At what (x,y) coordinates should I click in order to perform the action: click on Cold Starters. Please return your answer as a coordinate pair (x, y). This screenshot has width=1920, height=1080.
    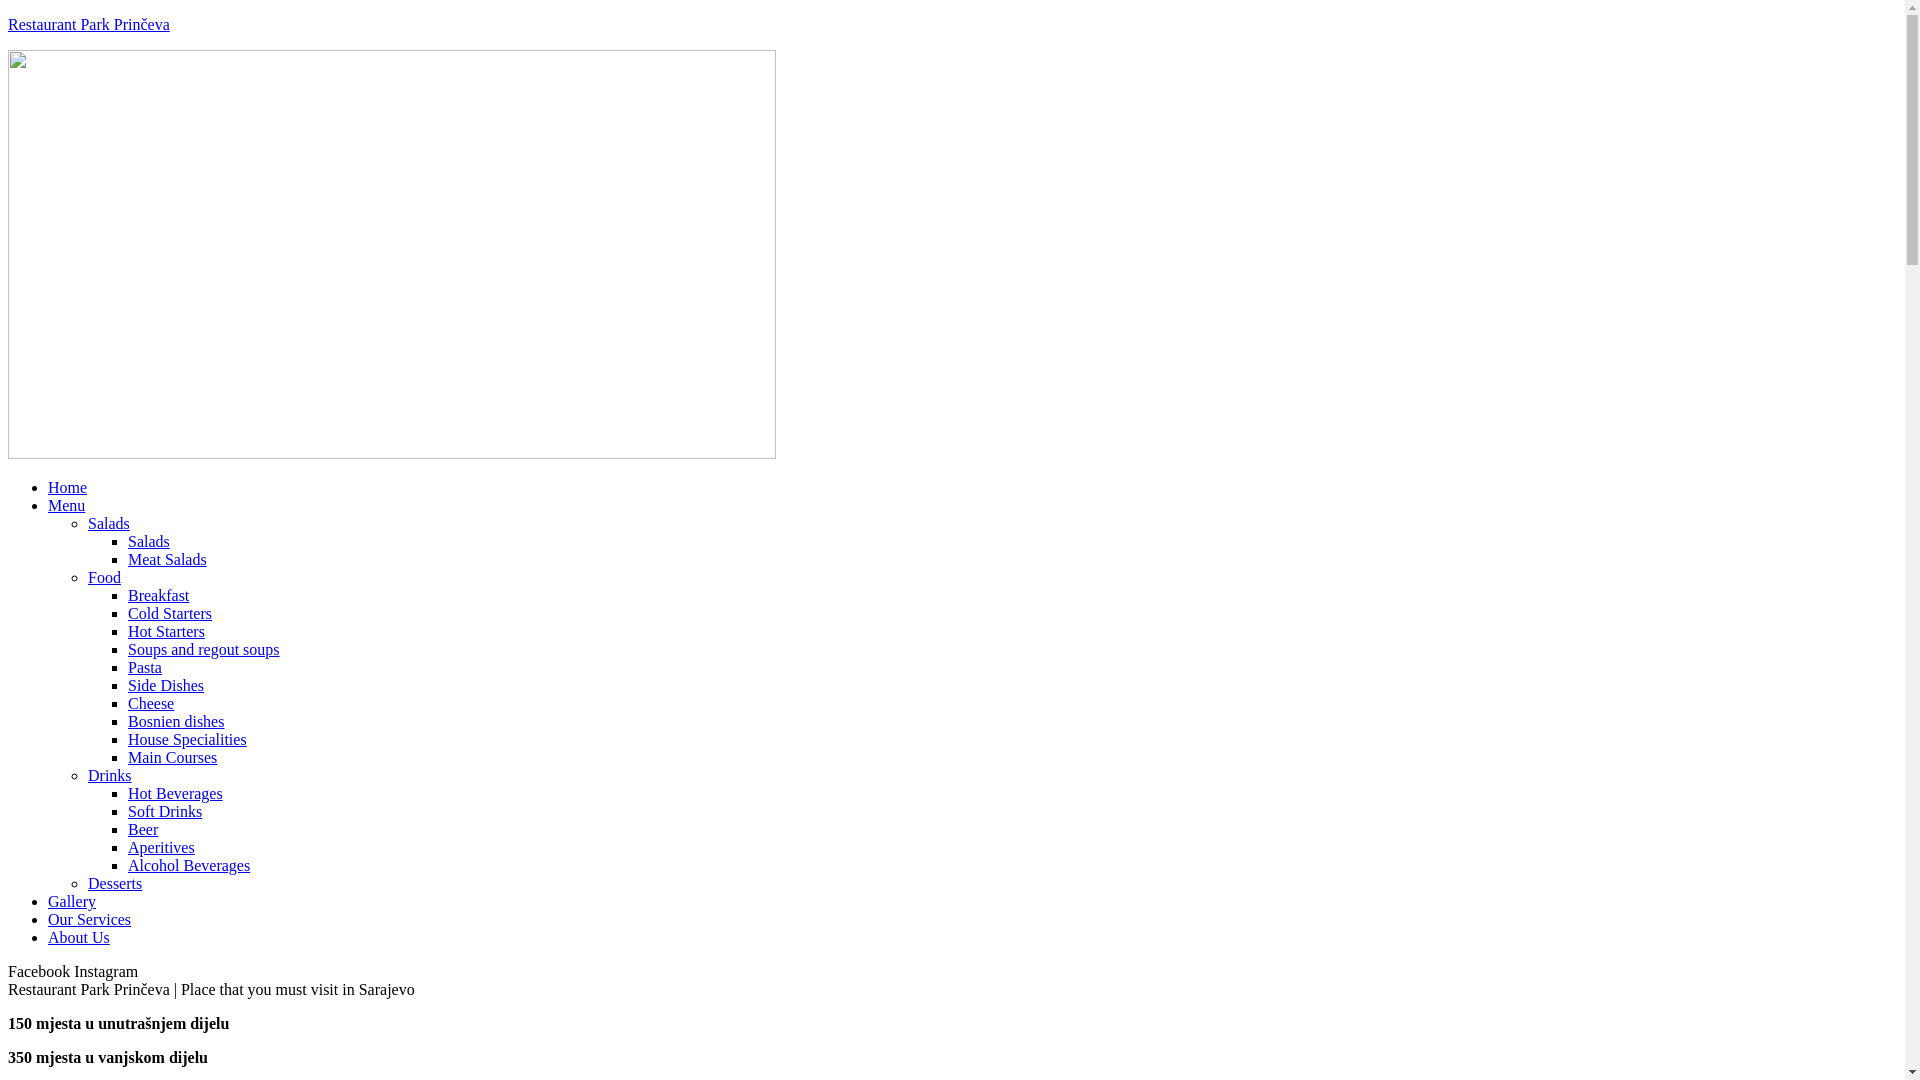
    Looking at the image, I should click on (170, 614).